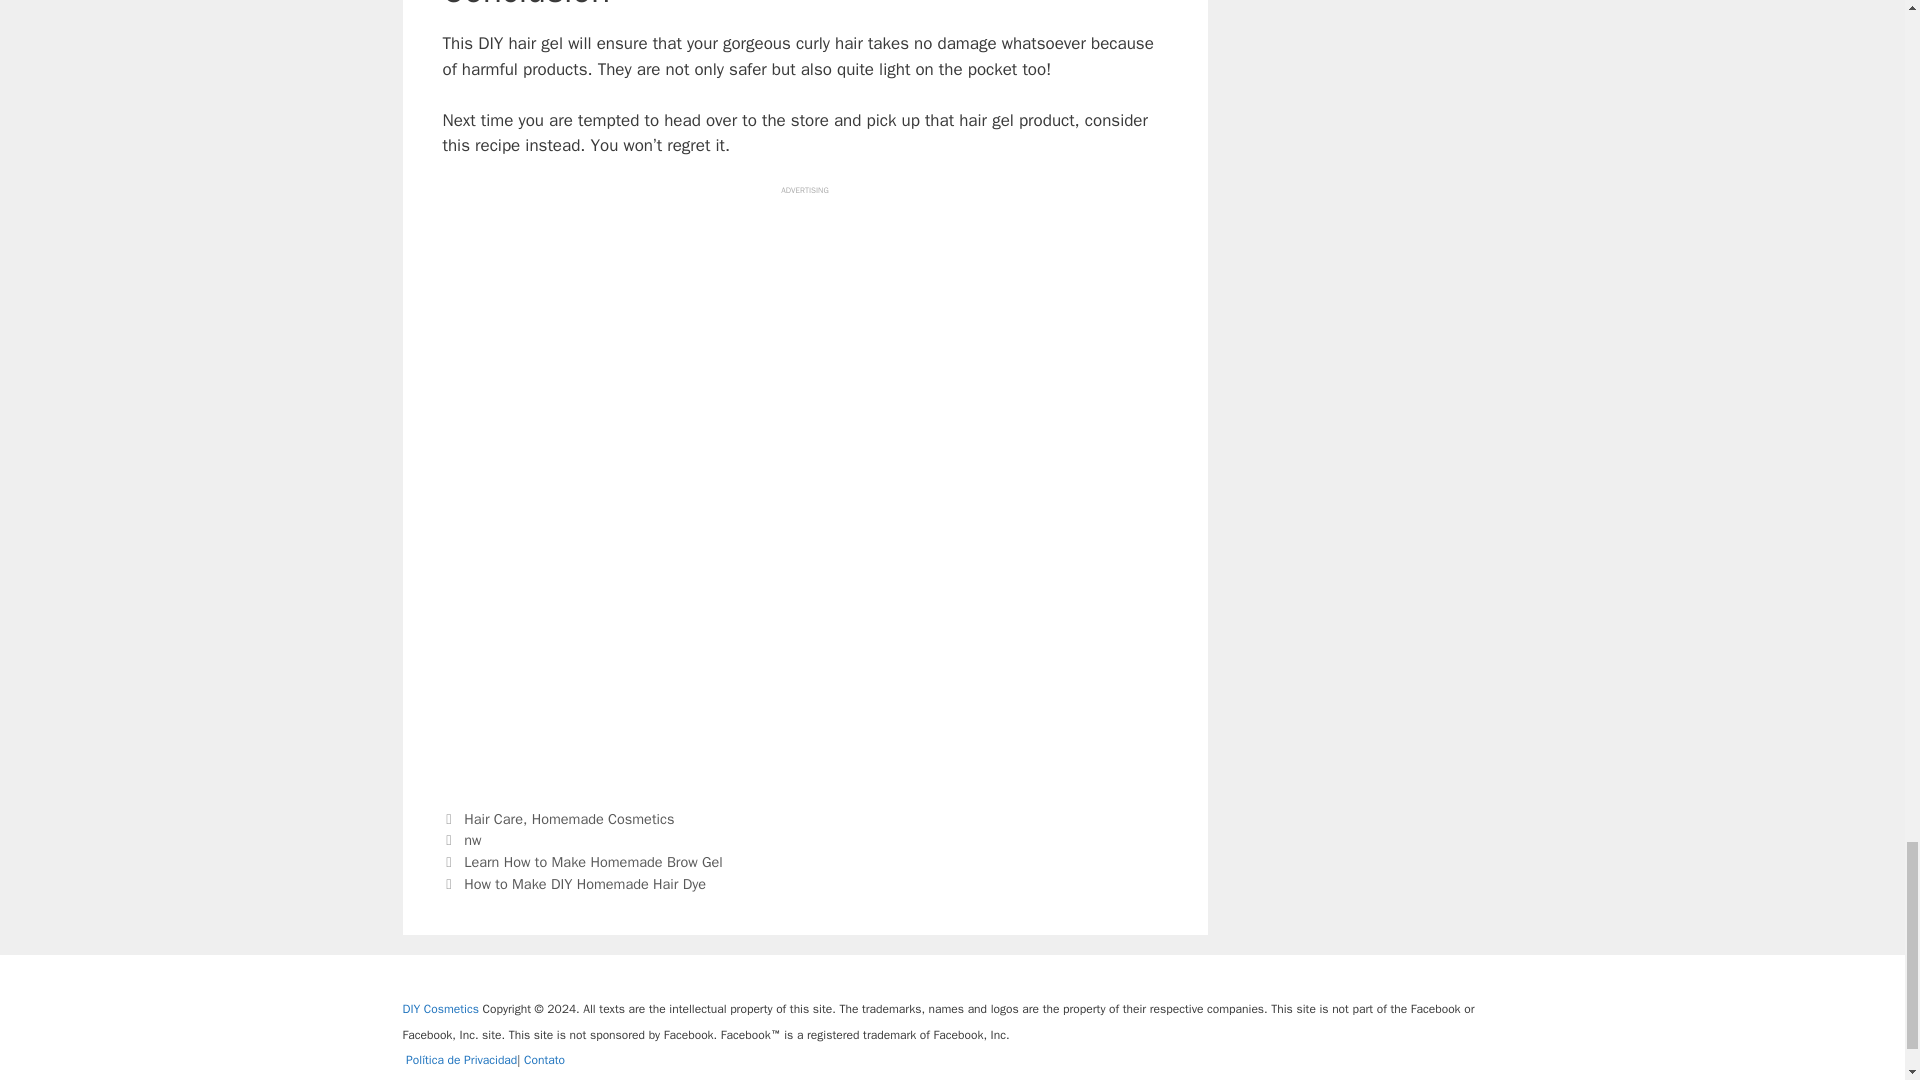  I want to click on Homemade Cosmetics, so click(603, 819).